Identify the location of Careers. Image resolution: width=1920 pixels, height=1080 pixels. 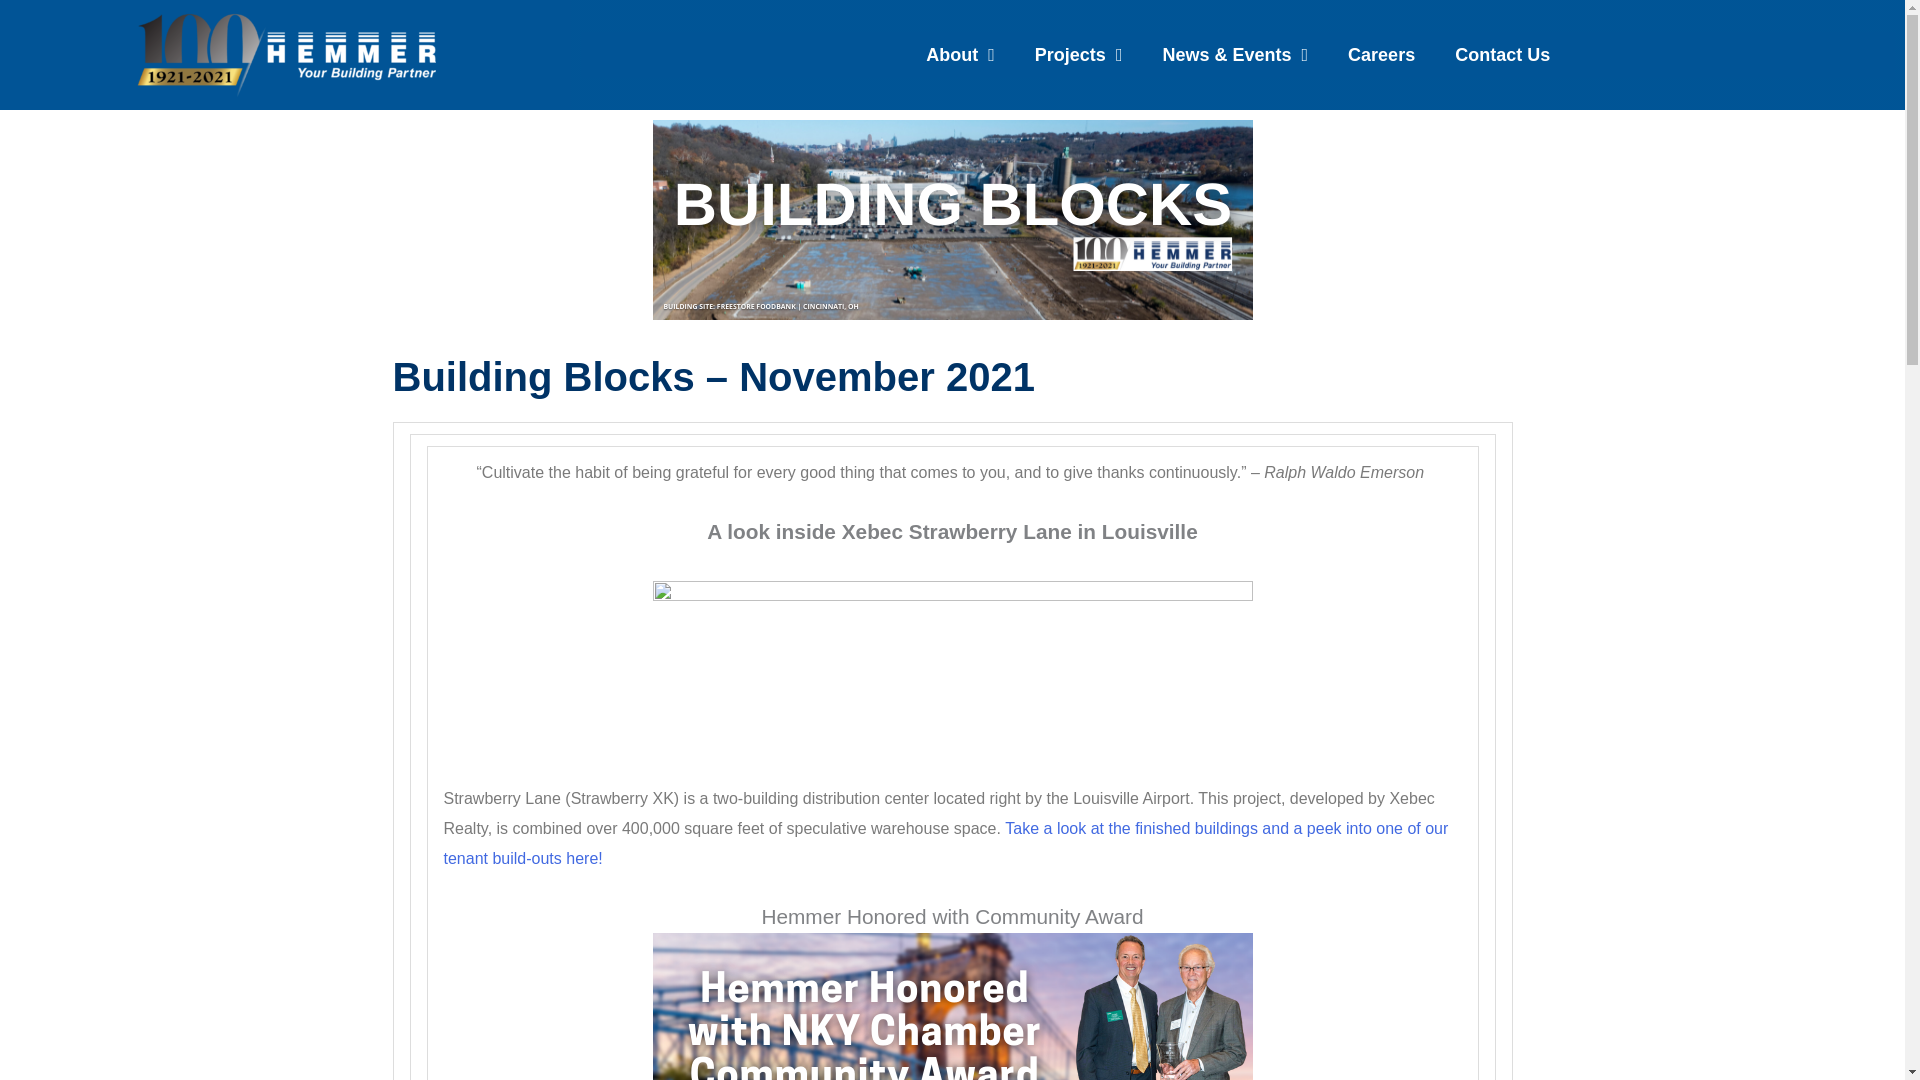
(1381, 54).